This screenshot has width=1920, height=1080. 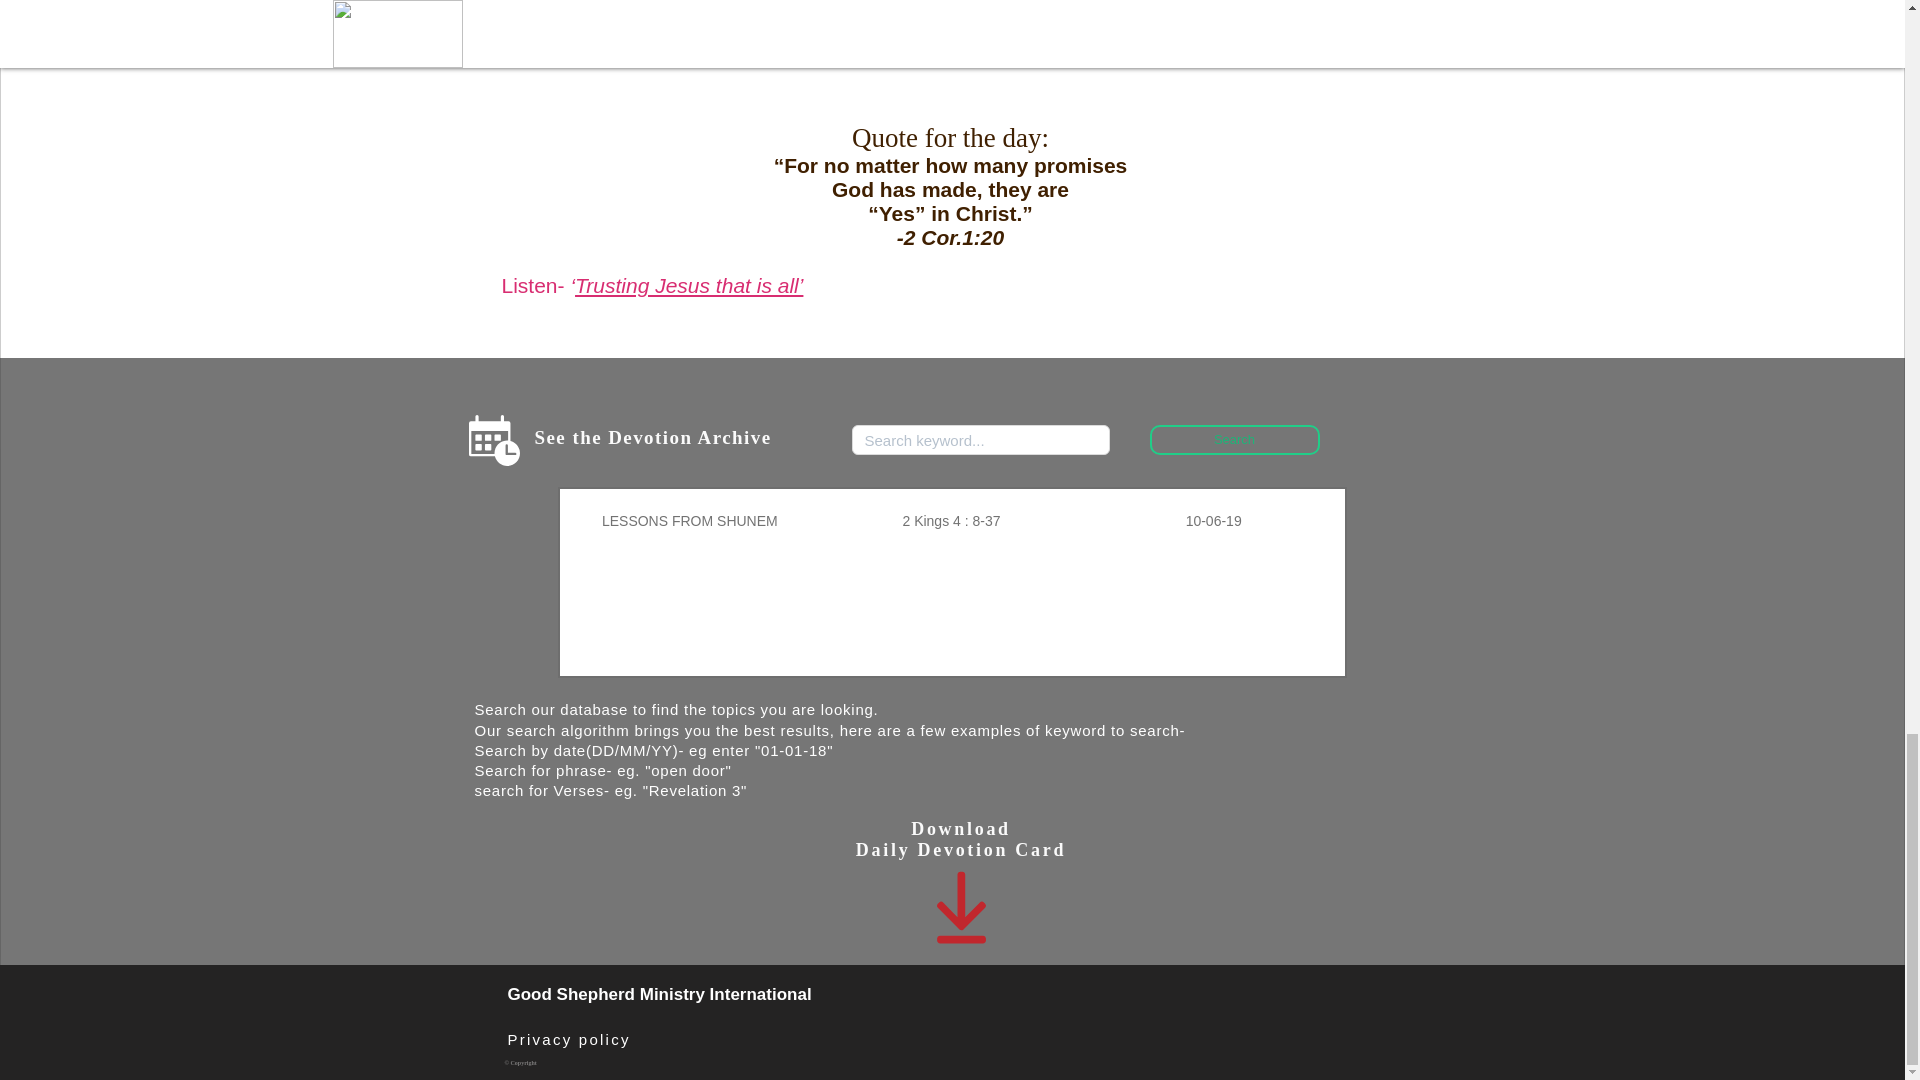 What do you see at coordinates (570, 1040) in the screenshot?
I see `Privacy policy` at bounding box center [570, 1040].